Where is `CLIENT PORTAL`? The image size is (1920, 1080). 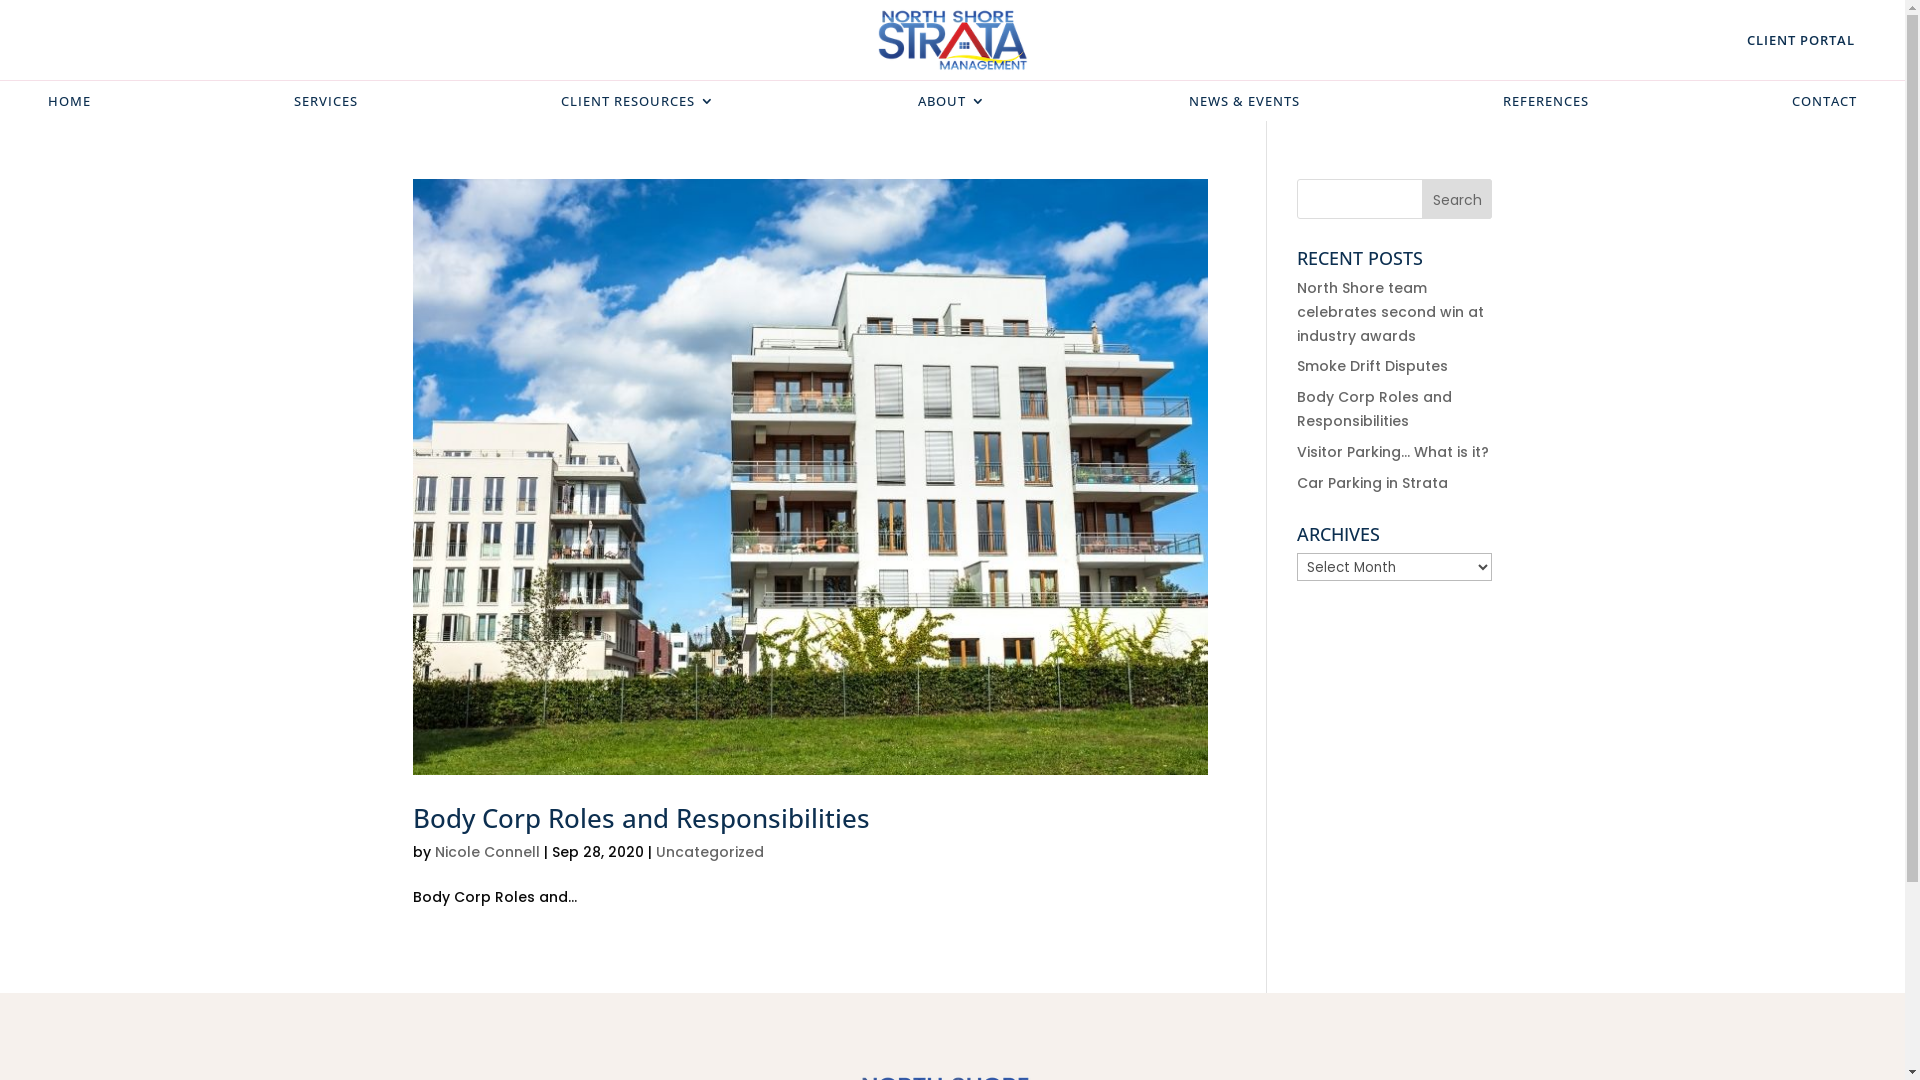 CLIENT PORTAL is located at coordinates (1790, 40).